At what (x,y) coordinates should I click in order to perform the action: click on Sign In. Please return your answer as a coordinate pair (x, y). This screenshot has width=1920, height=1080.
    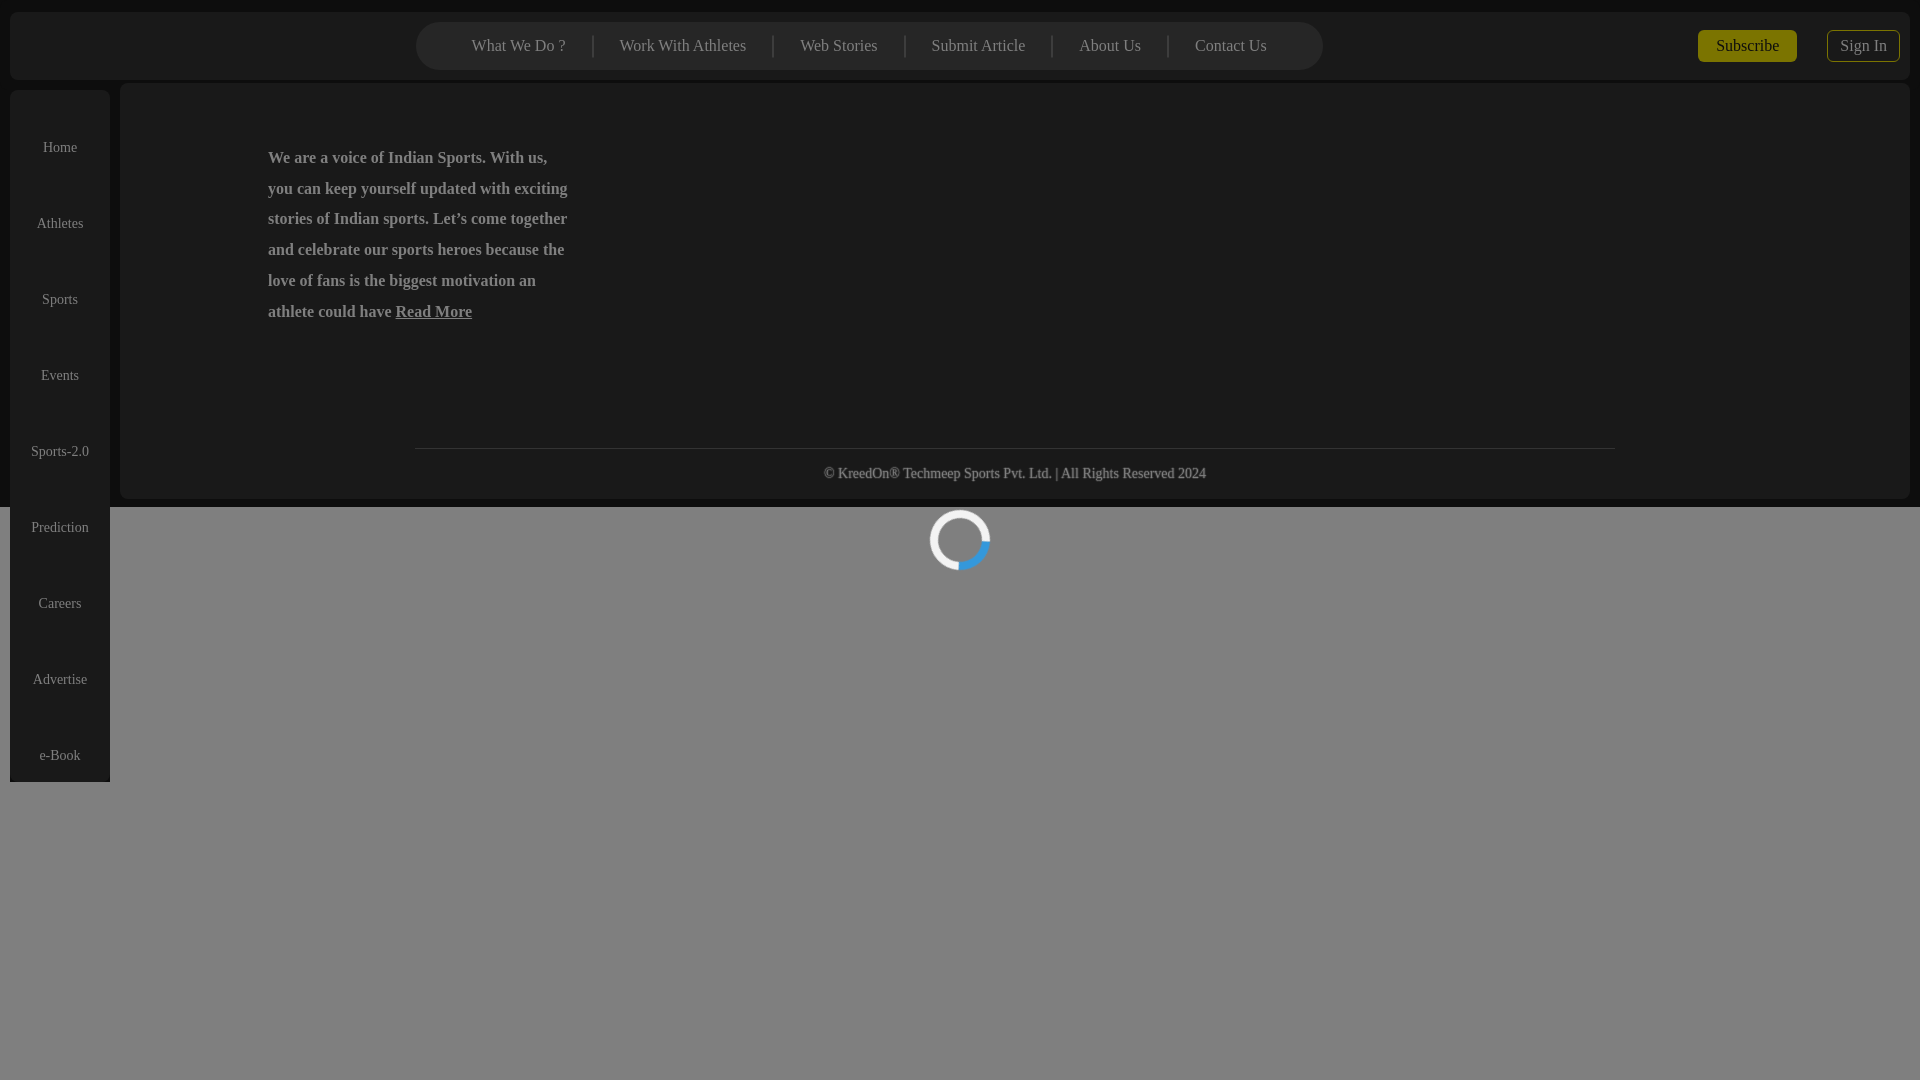
    Looking at the image, I should click on (1862, 46).